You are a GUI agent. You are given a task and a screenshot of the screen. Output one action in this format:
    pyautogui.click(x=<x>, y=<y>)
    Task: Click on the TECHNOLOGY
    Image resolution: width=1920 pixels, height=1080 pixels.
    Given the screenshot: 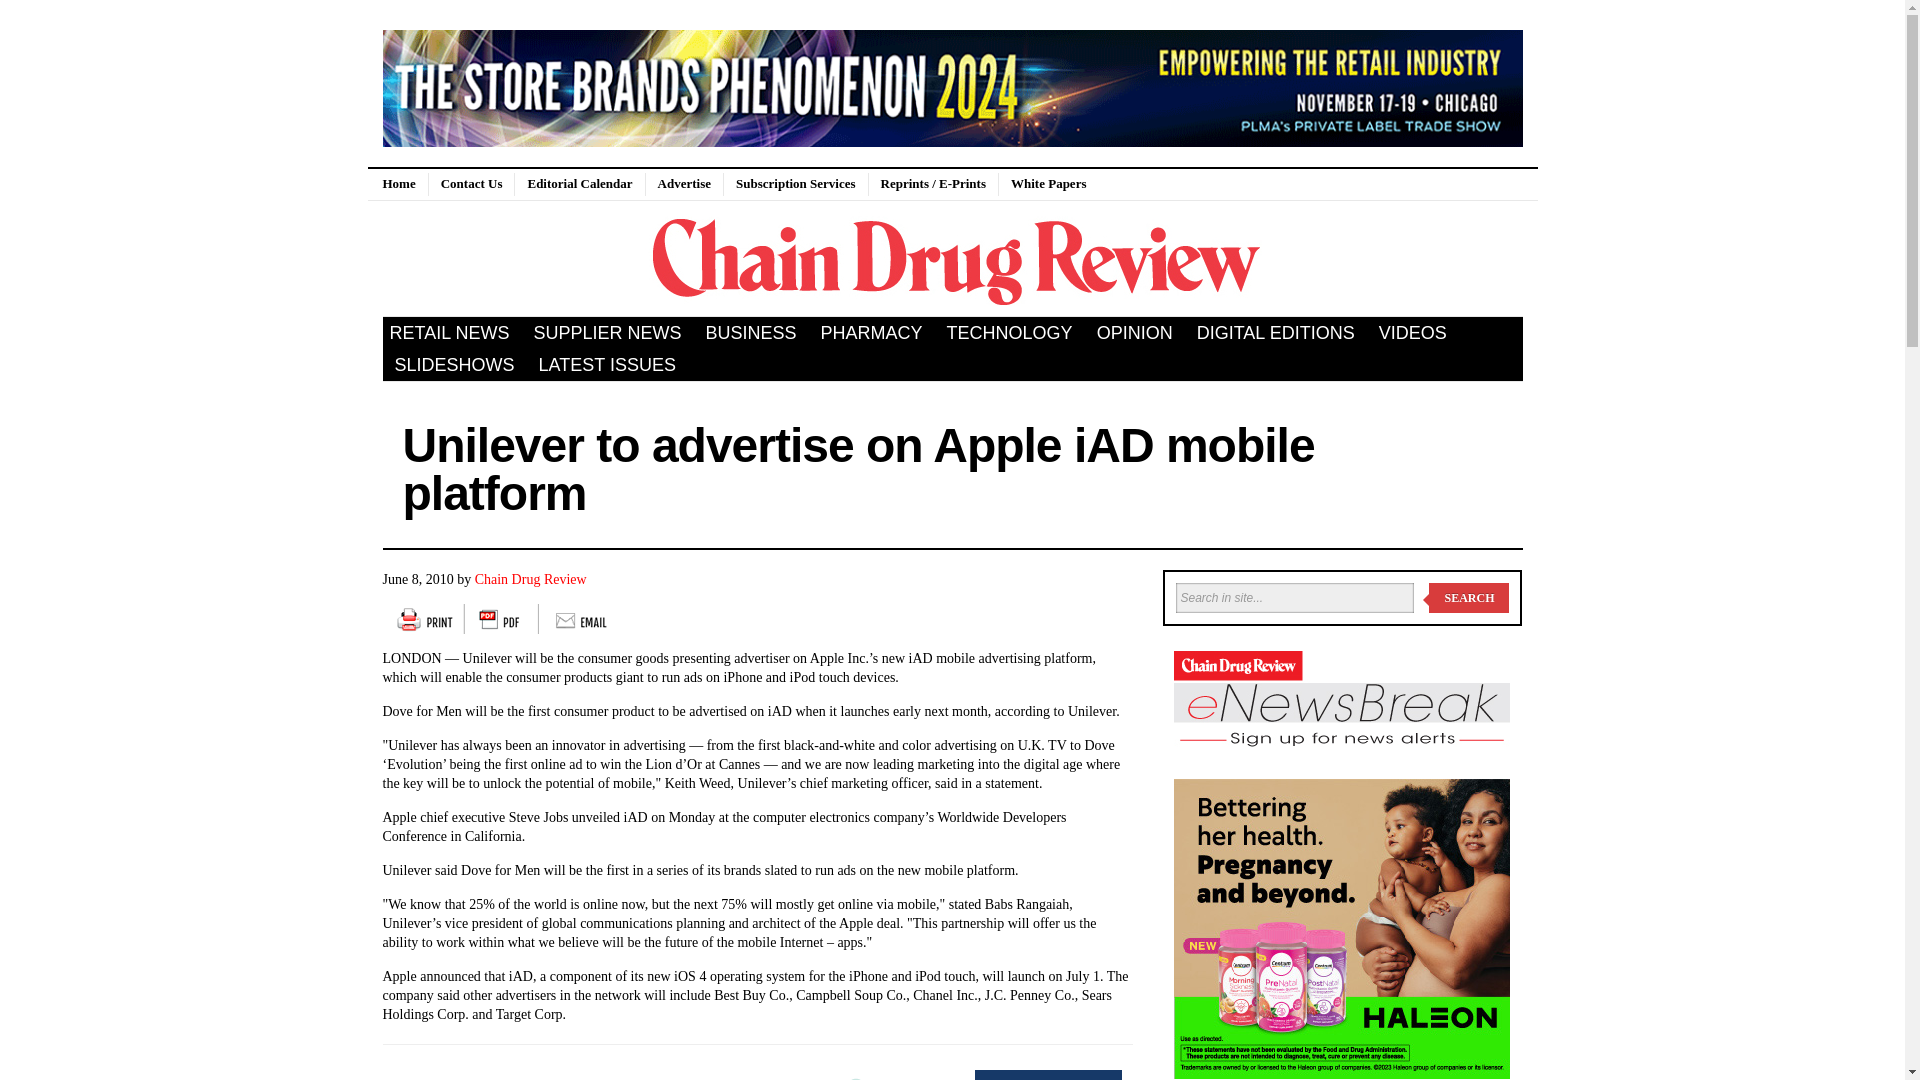 What is the action you would take?
    pyautogui.click(x=1010, y=332)
    